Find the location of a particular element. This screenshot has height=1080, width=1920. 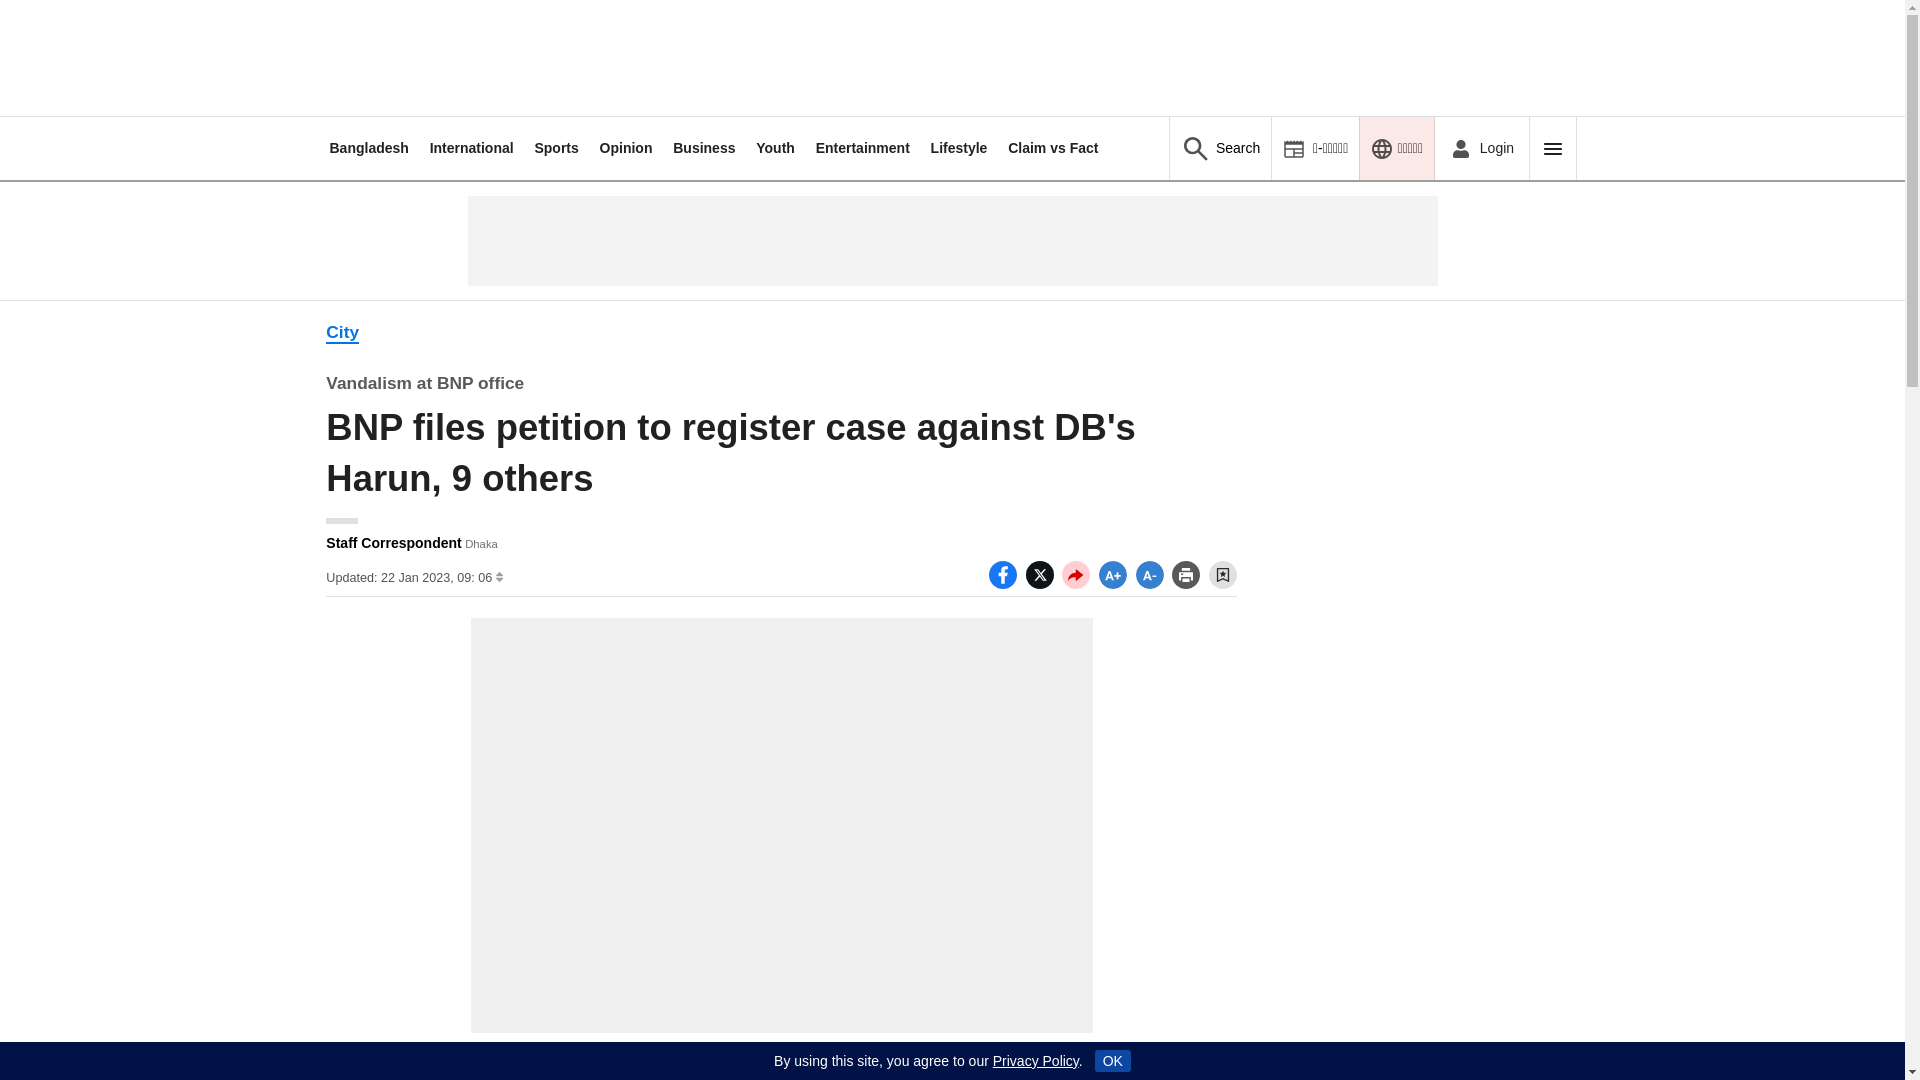

Lifestyle is located at coordinates (960, 148).